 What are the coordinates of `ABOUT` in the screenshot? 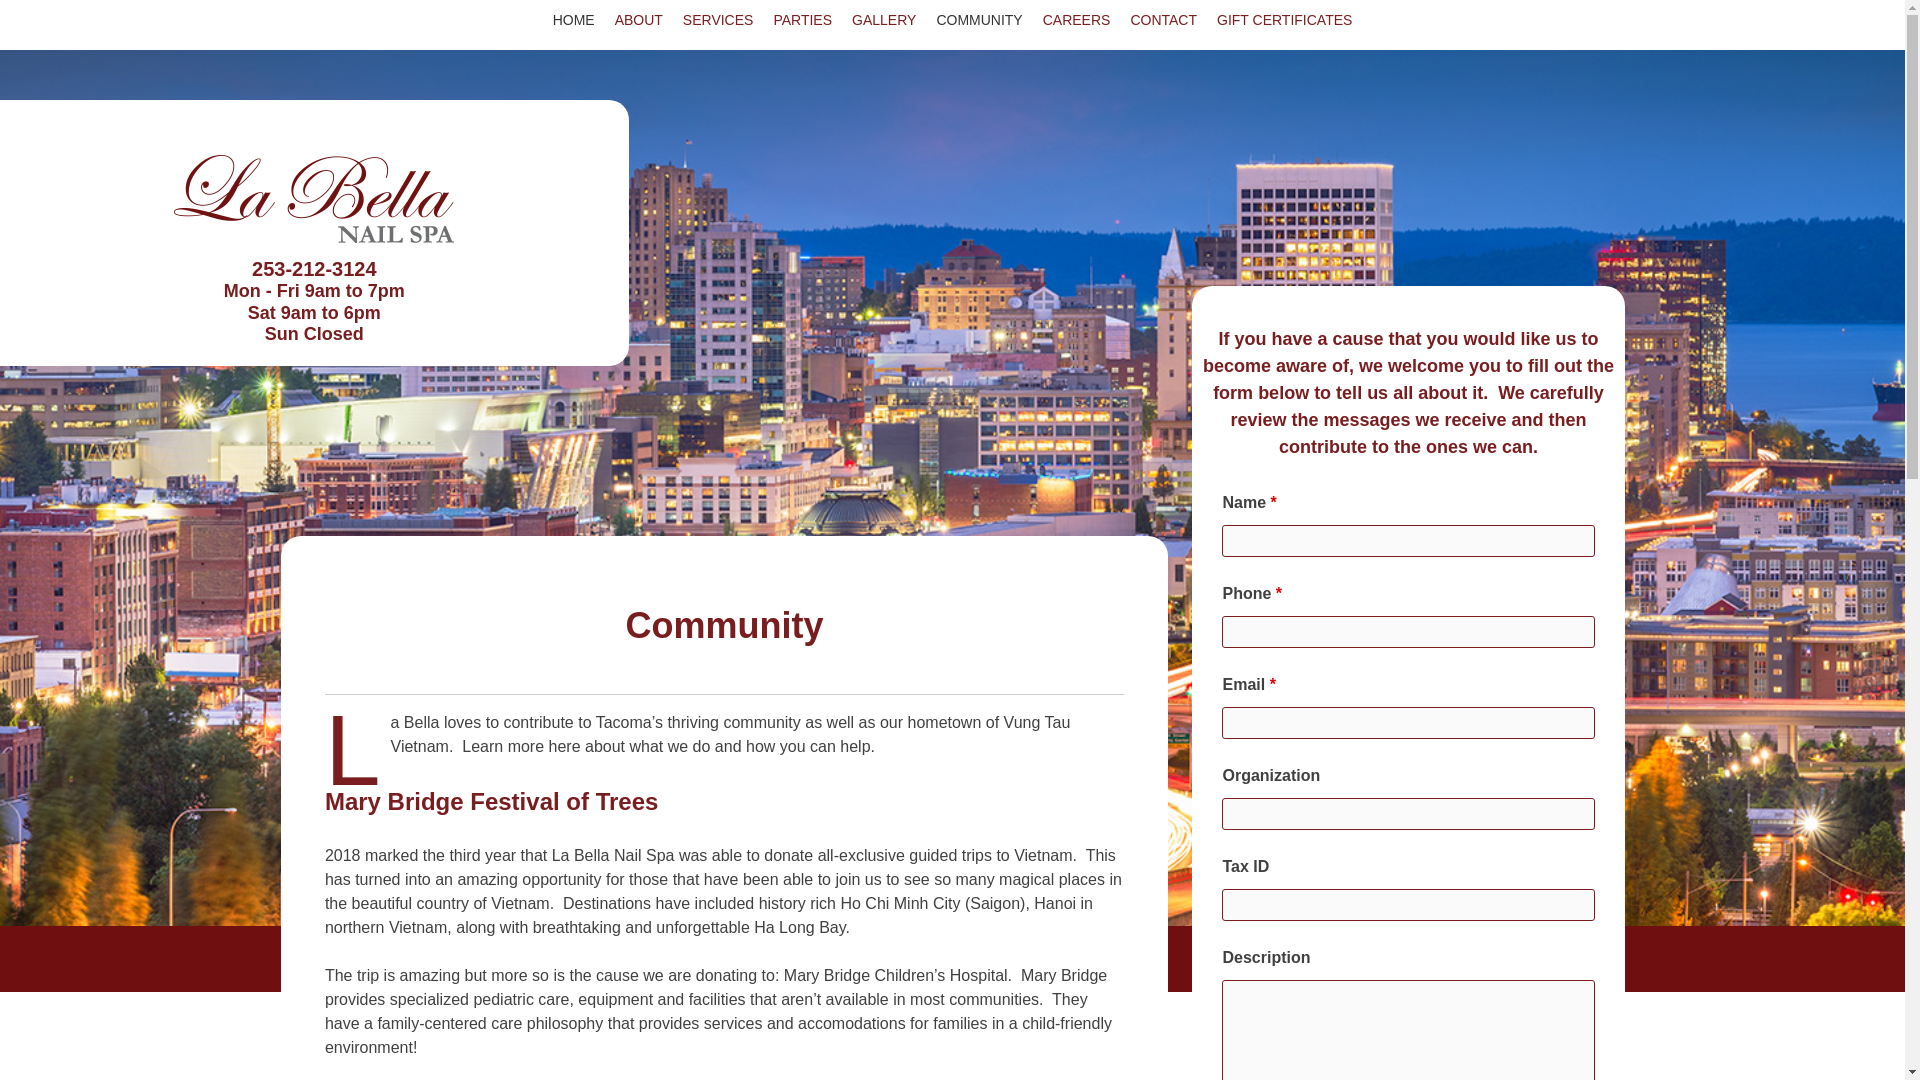 It's located at (638, 20).